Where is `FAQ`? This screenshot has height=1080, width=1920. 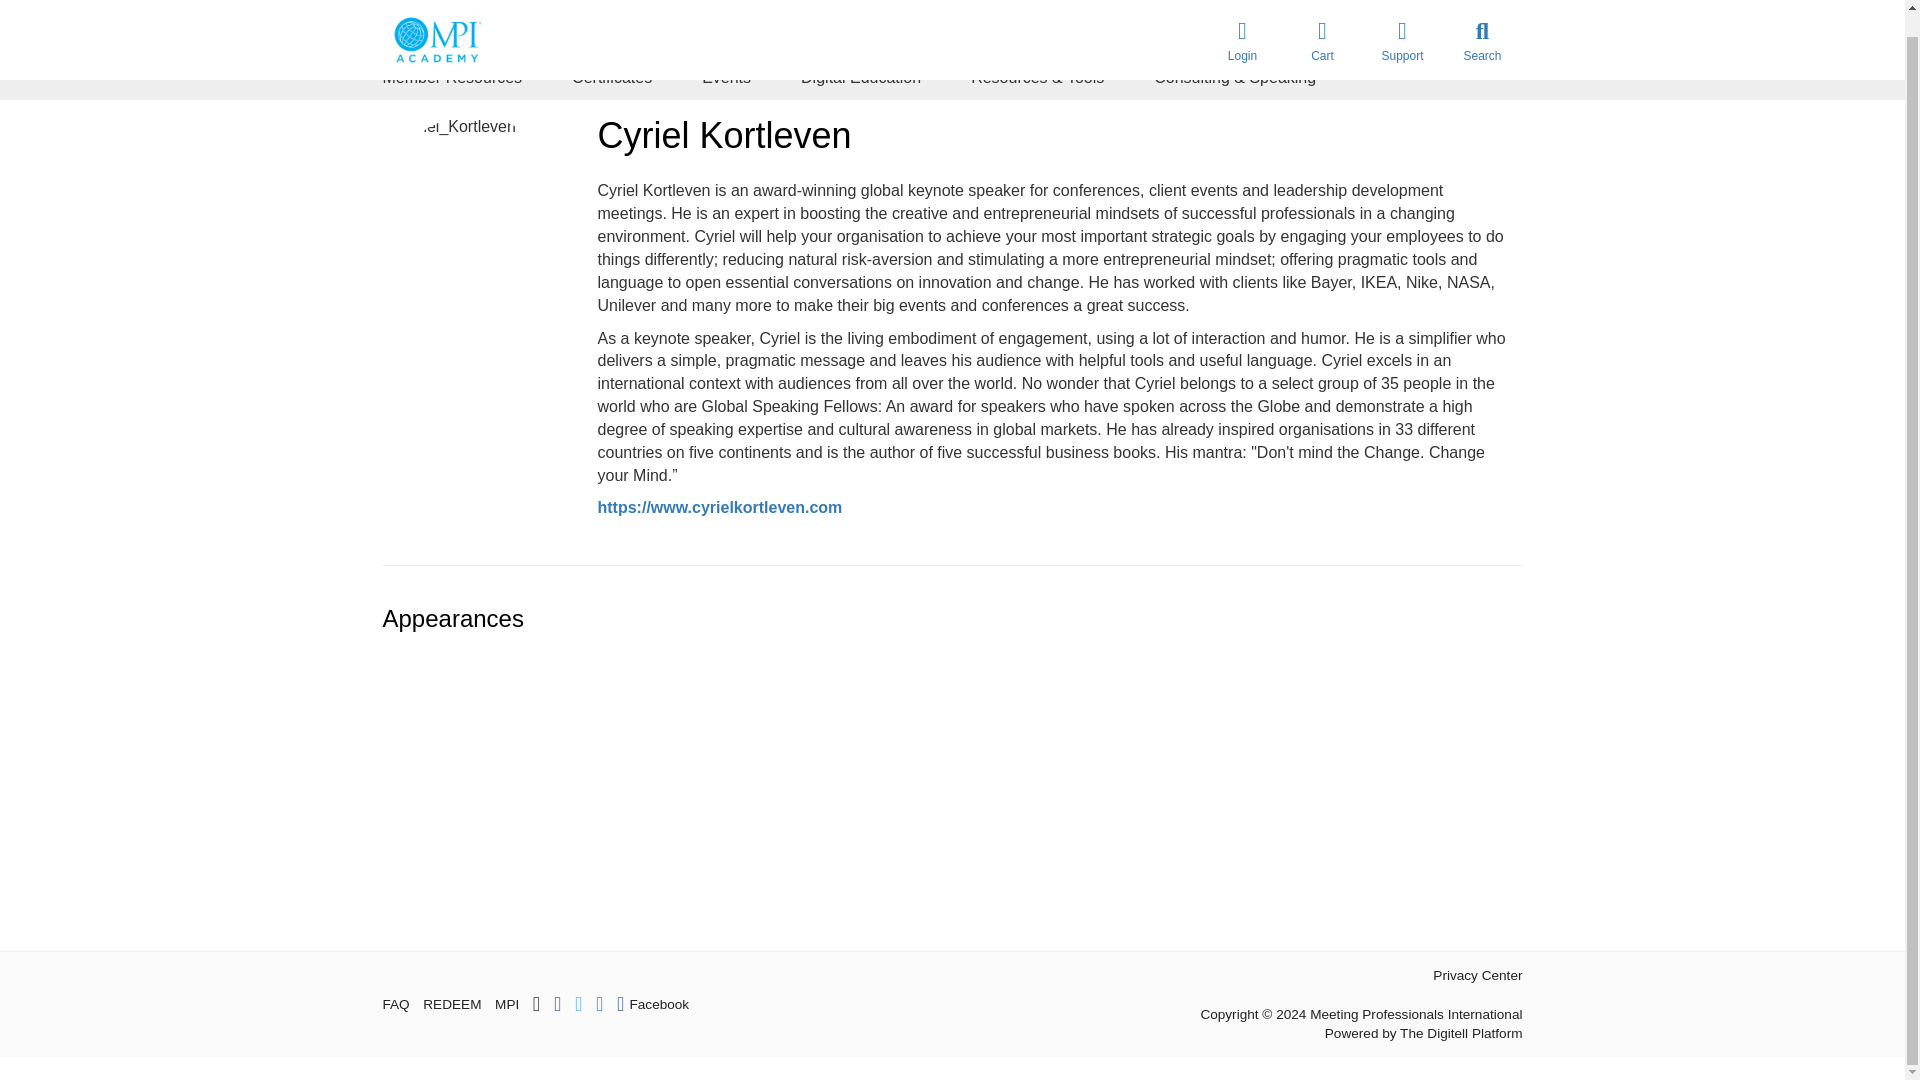 FAQ is located at coordinates (395, 1004).